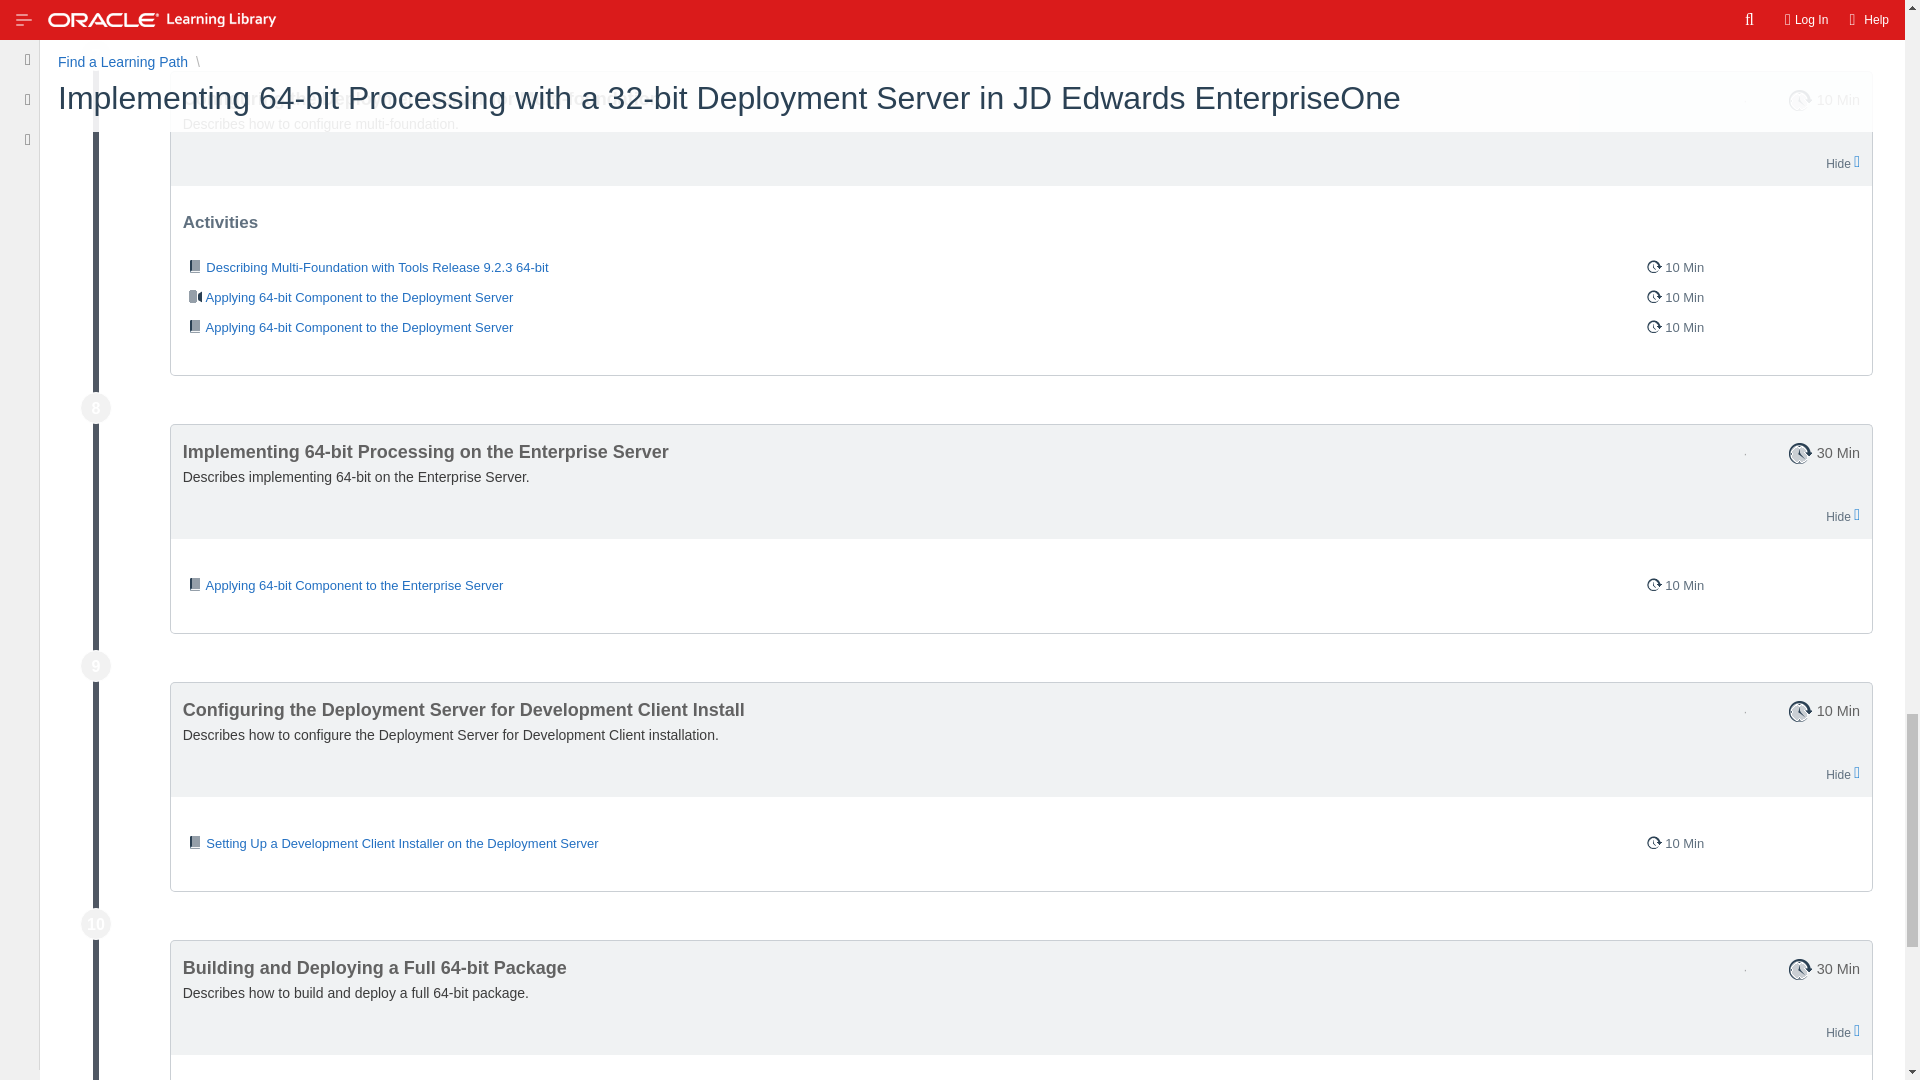 Image resolution: width=1920 pixels, height=1080 pixels. What do you see at coordinates (1021, 328) in the screenshot?
I see `Applying 64-bit Component to the Deployment Server 10 Min` at bounding box center [1021, 328].